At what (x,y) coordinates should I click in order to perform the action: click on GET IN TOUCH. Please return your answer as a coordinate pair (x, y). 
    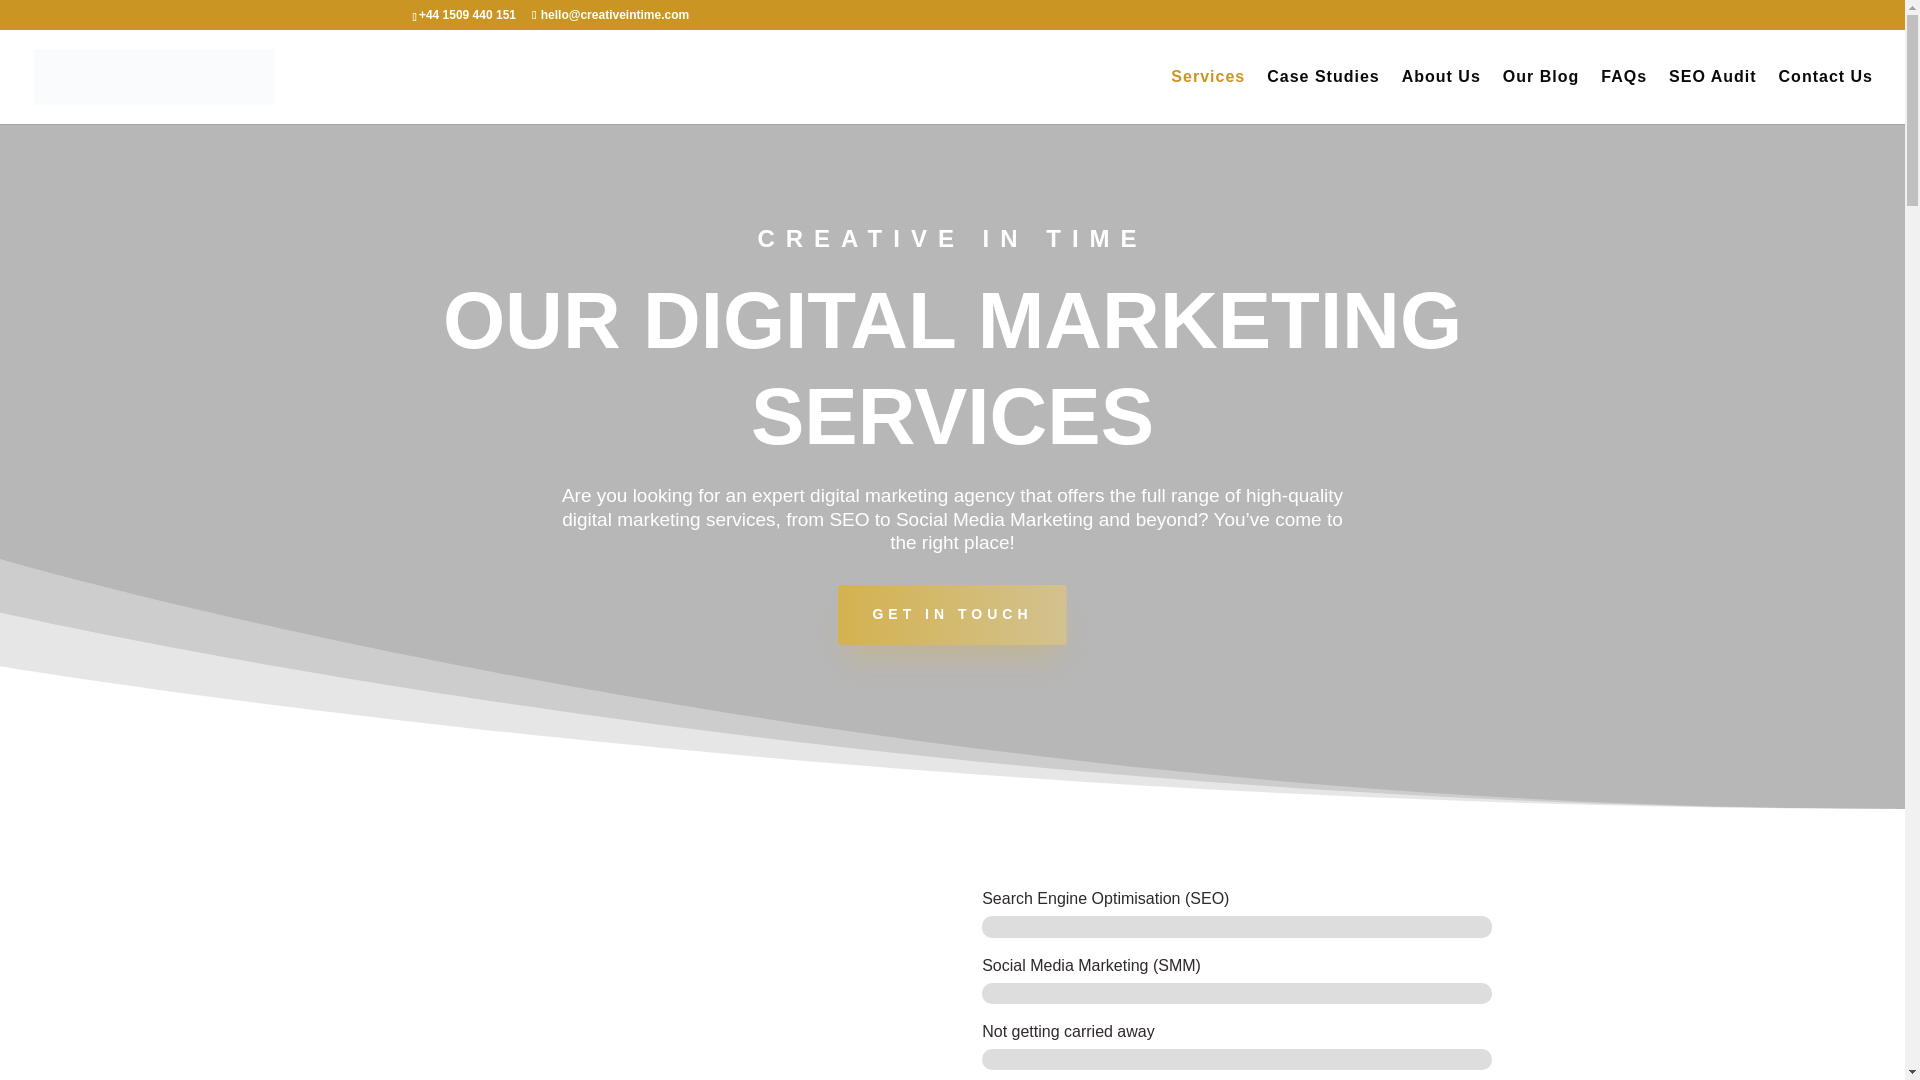
    Looking at the image, I should click on (951, 614).